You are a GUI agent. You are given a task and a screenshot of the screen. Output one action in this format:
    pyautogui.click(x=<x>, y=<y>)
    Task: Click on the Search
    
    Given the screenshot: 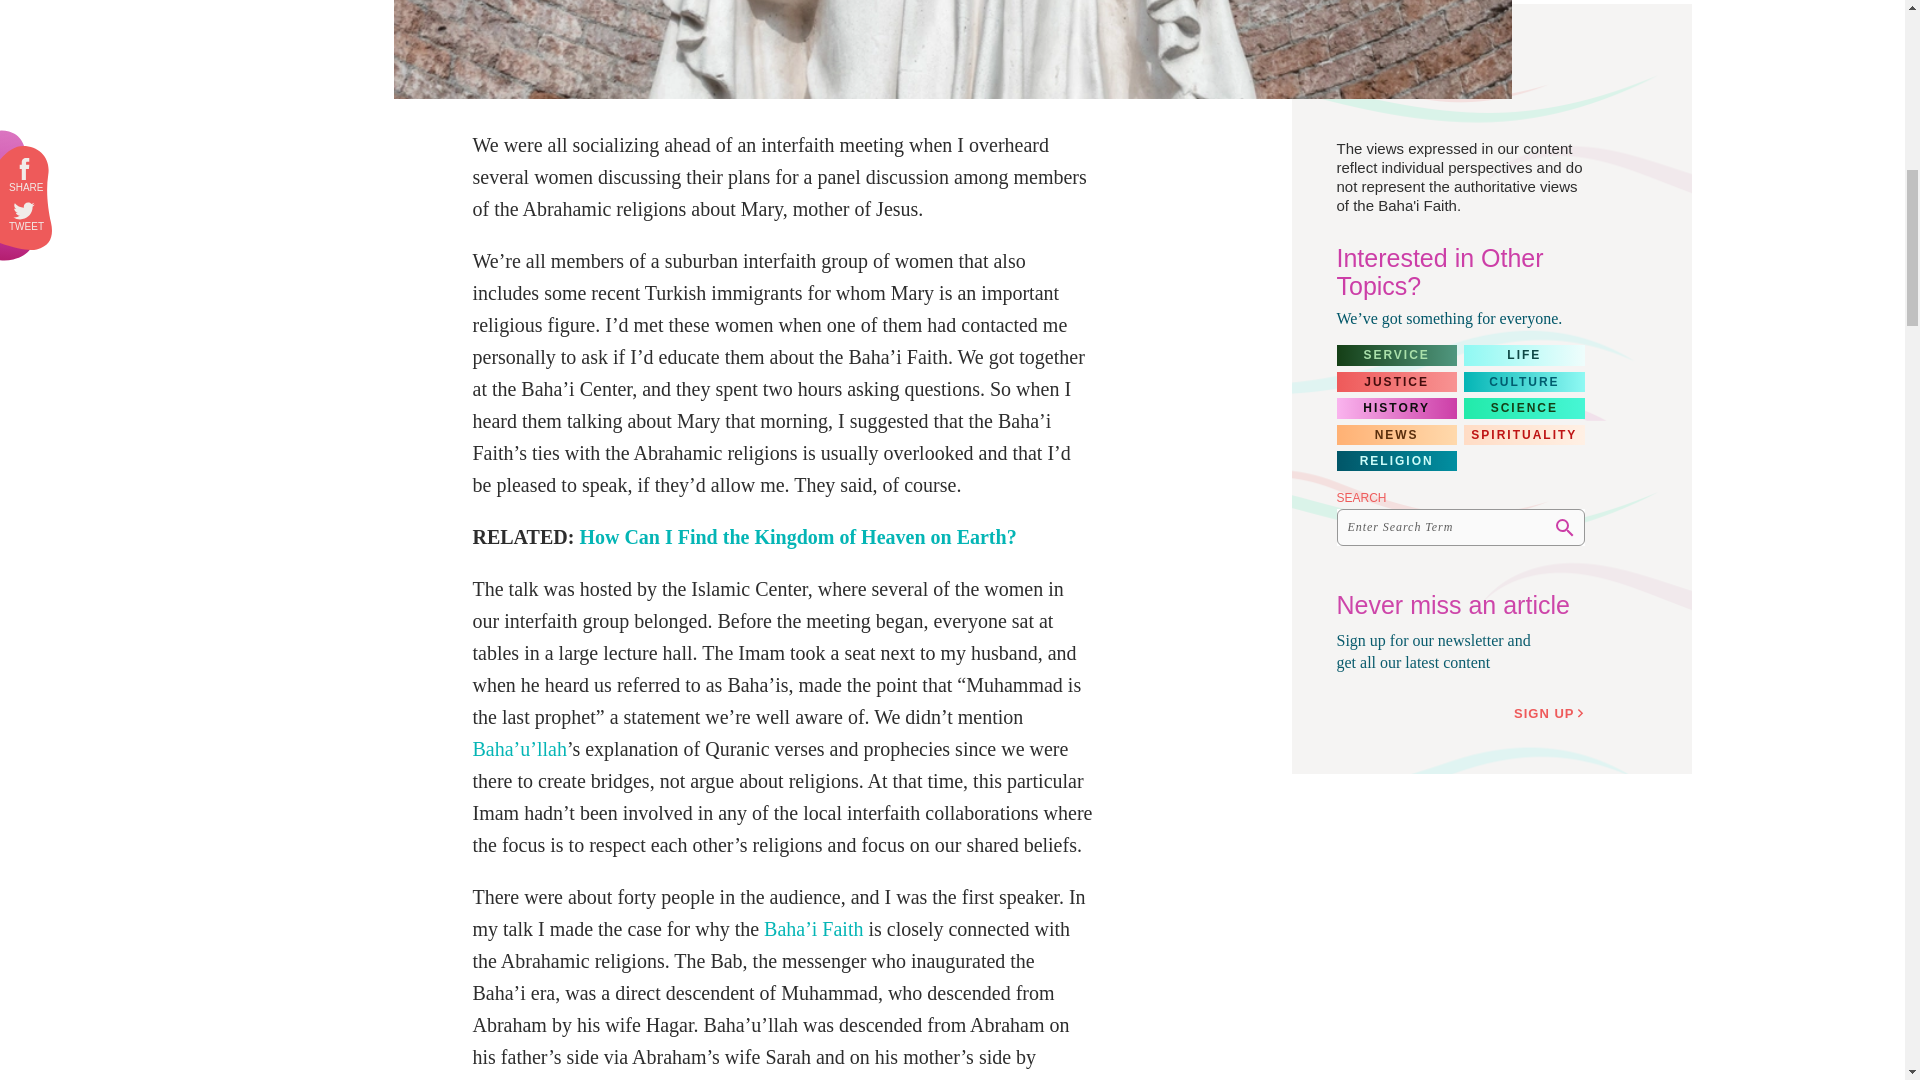 What is the action you would take?
    pyautogui.click(x=1564, y=528)
    